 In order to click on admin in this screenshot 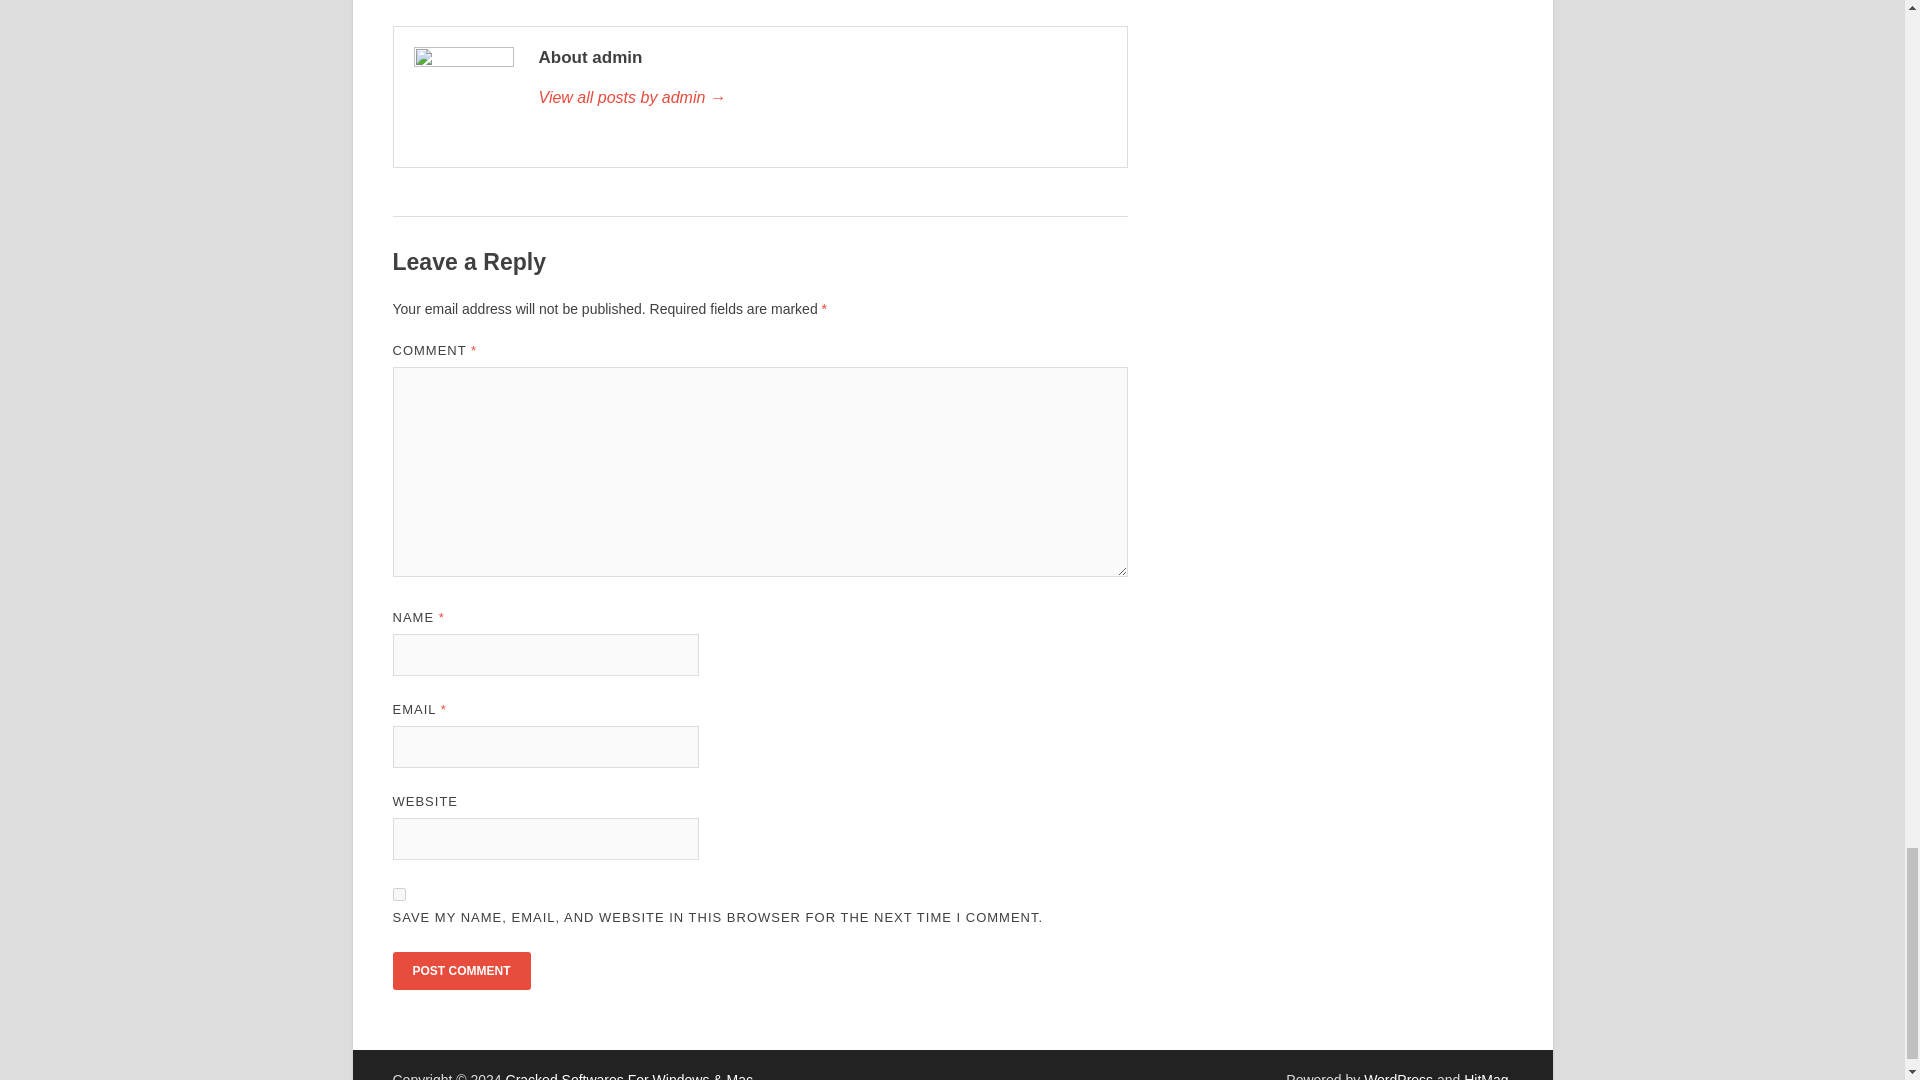, I will do `click(821, 98)`.